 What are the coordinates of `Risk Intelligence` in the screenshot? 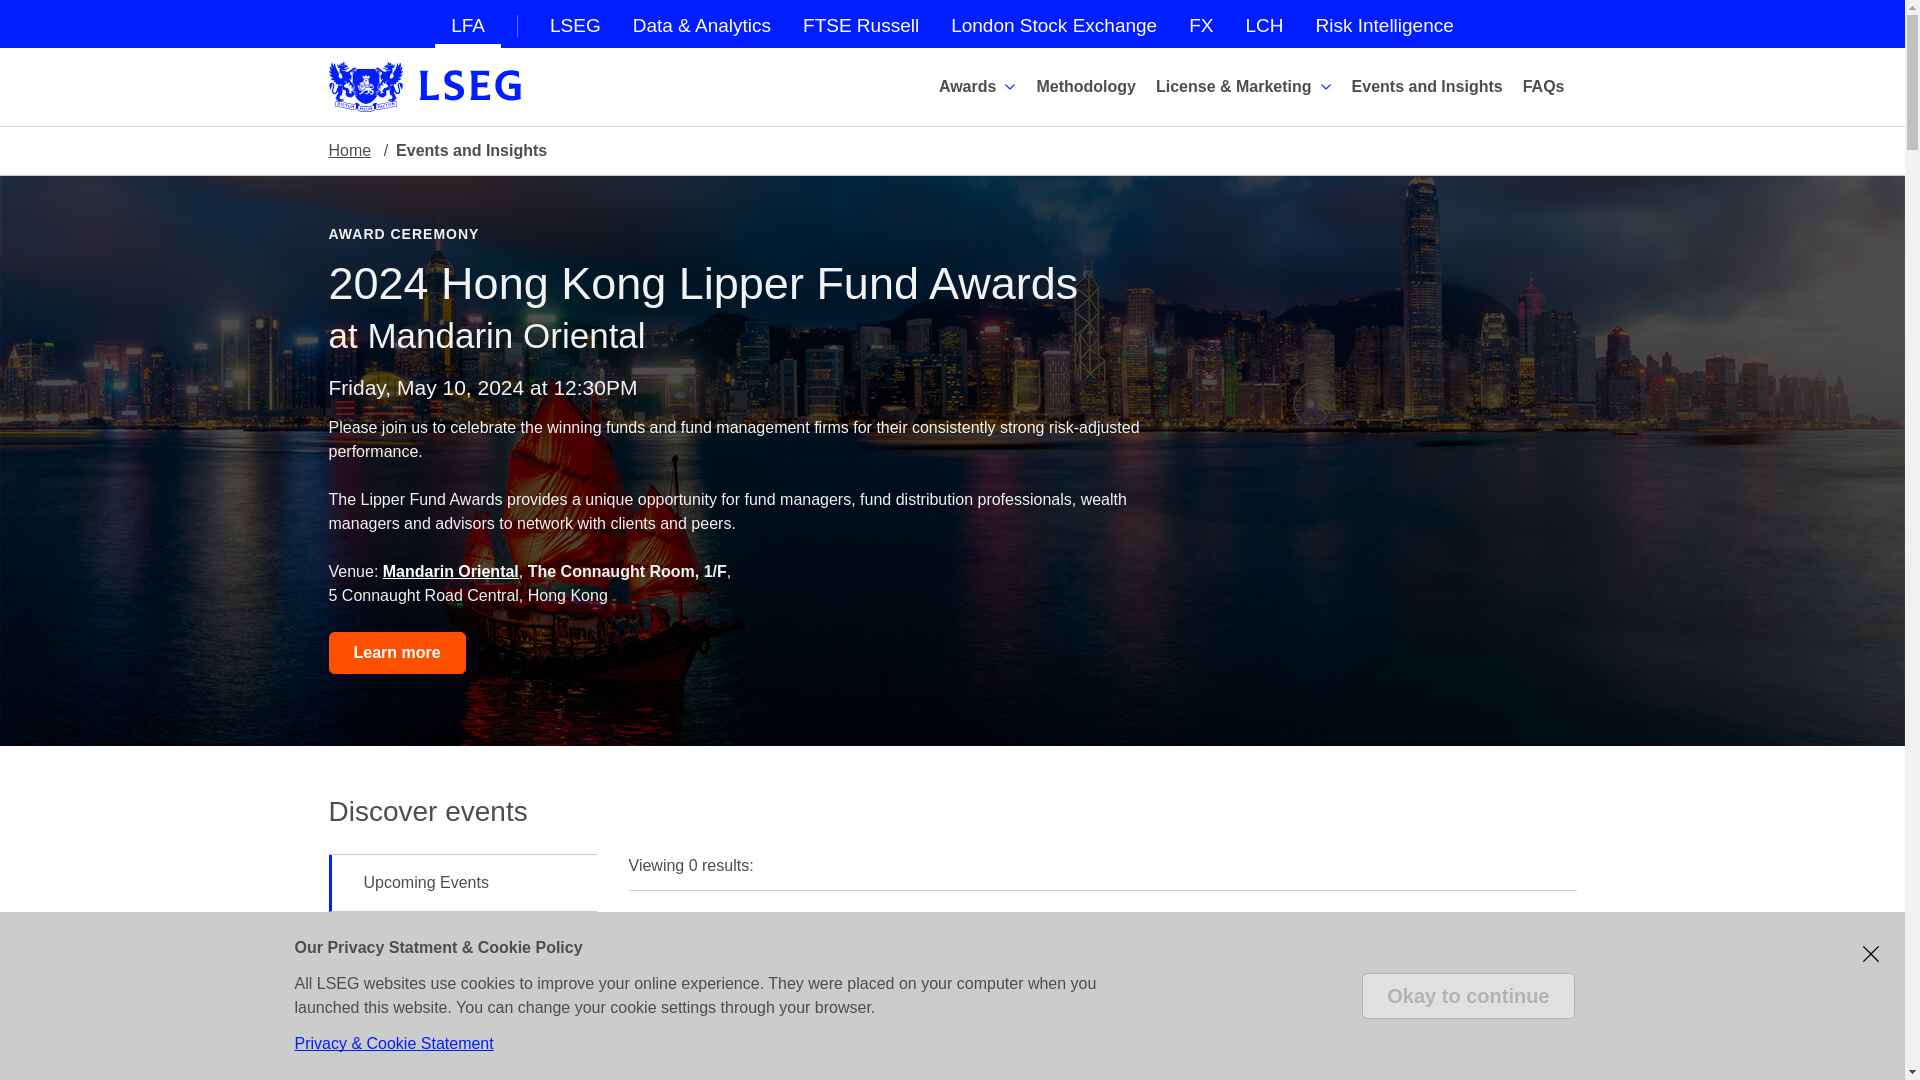 It's located at (1384, 23).